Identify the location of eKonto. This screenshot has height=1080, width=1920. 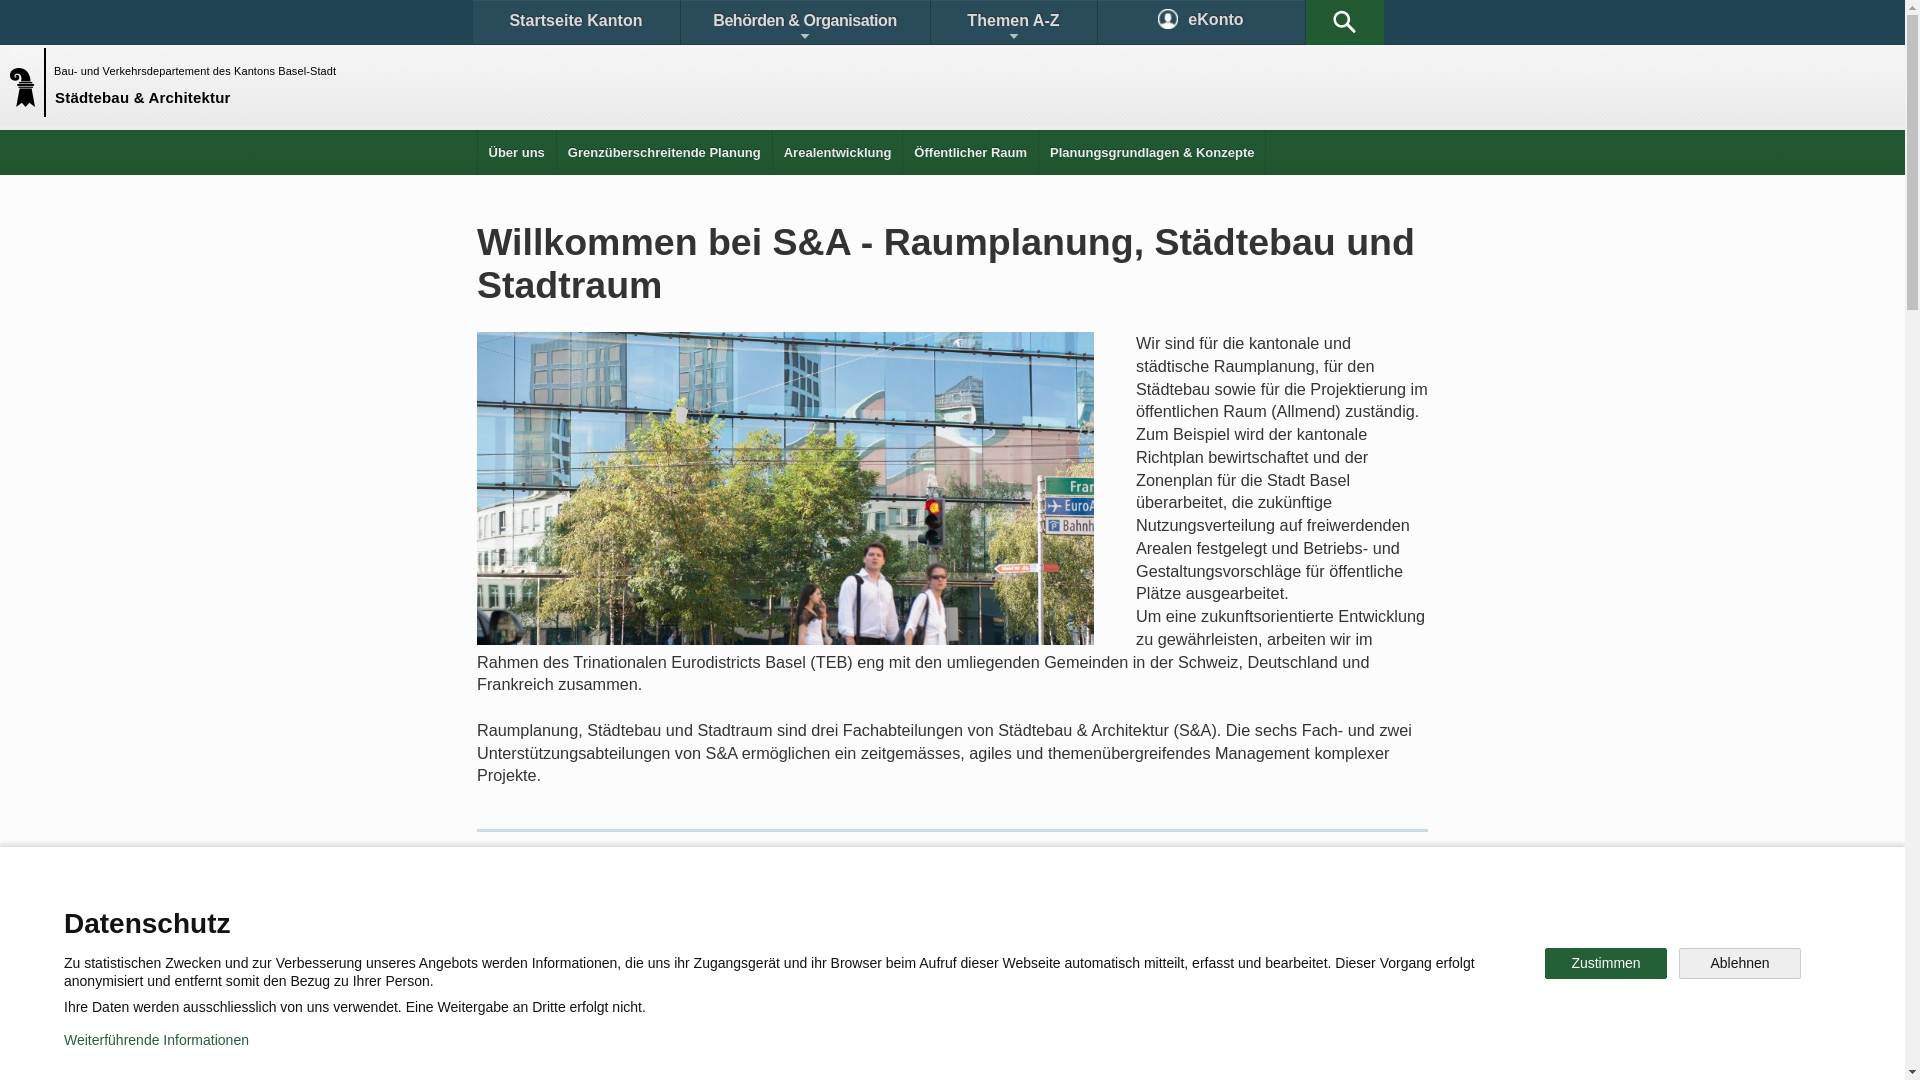
(1202, 22).